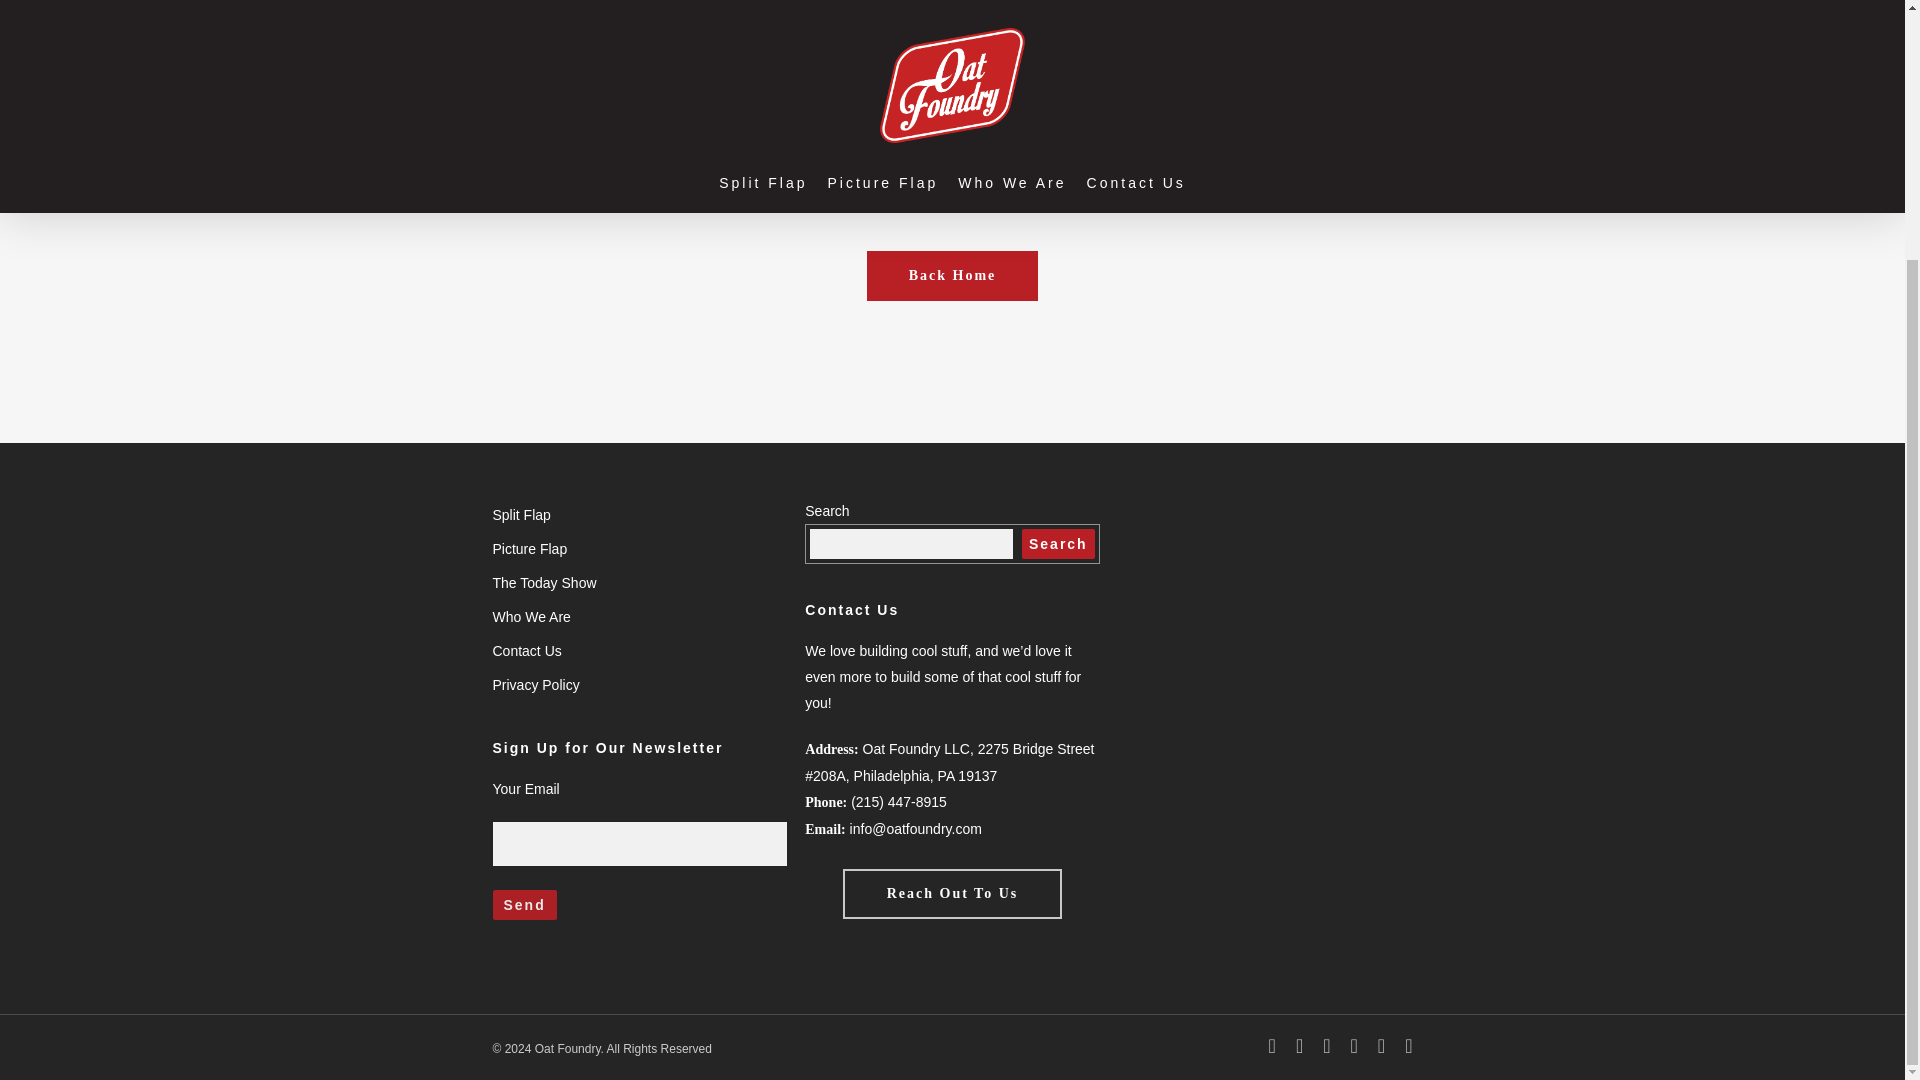 The image size is (1920, 1080). I want to click on Back Home, so click(952, 276).